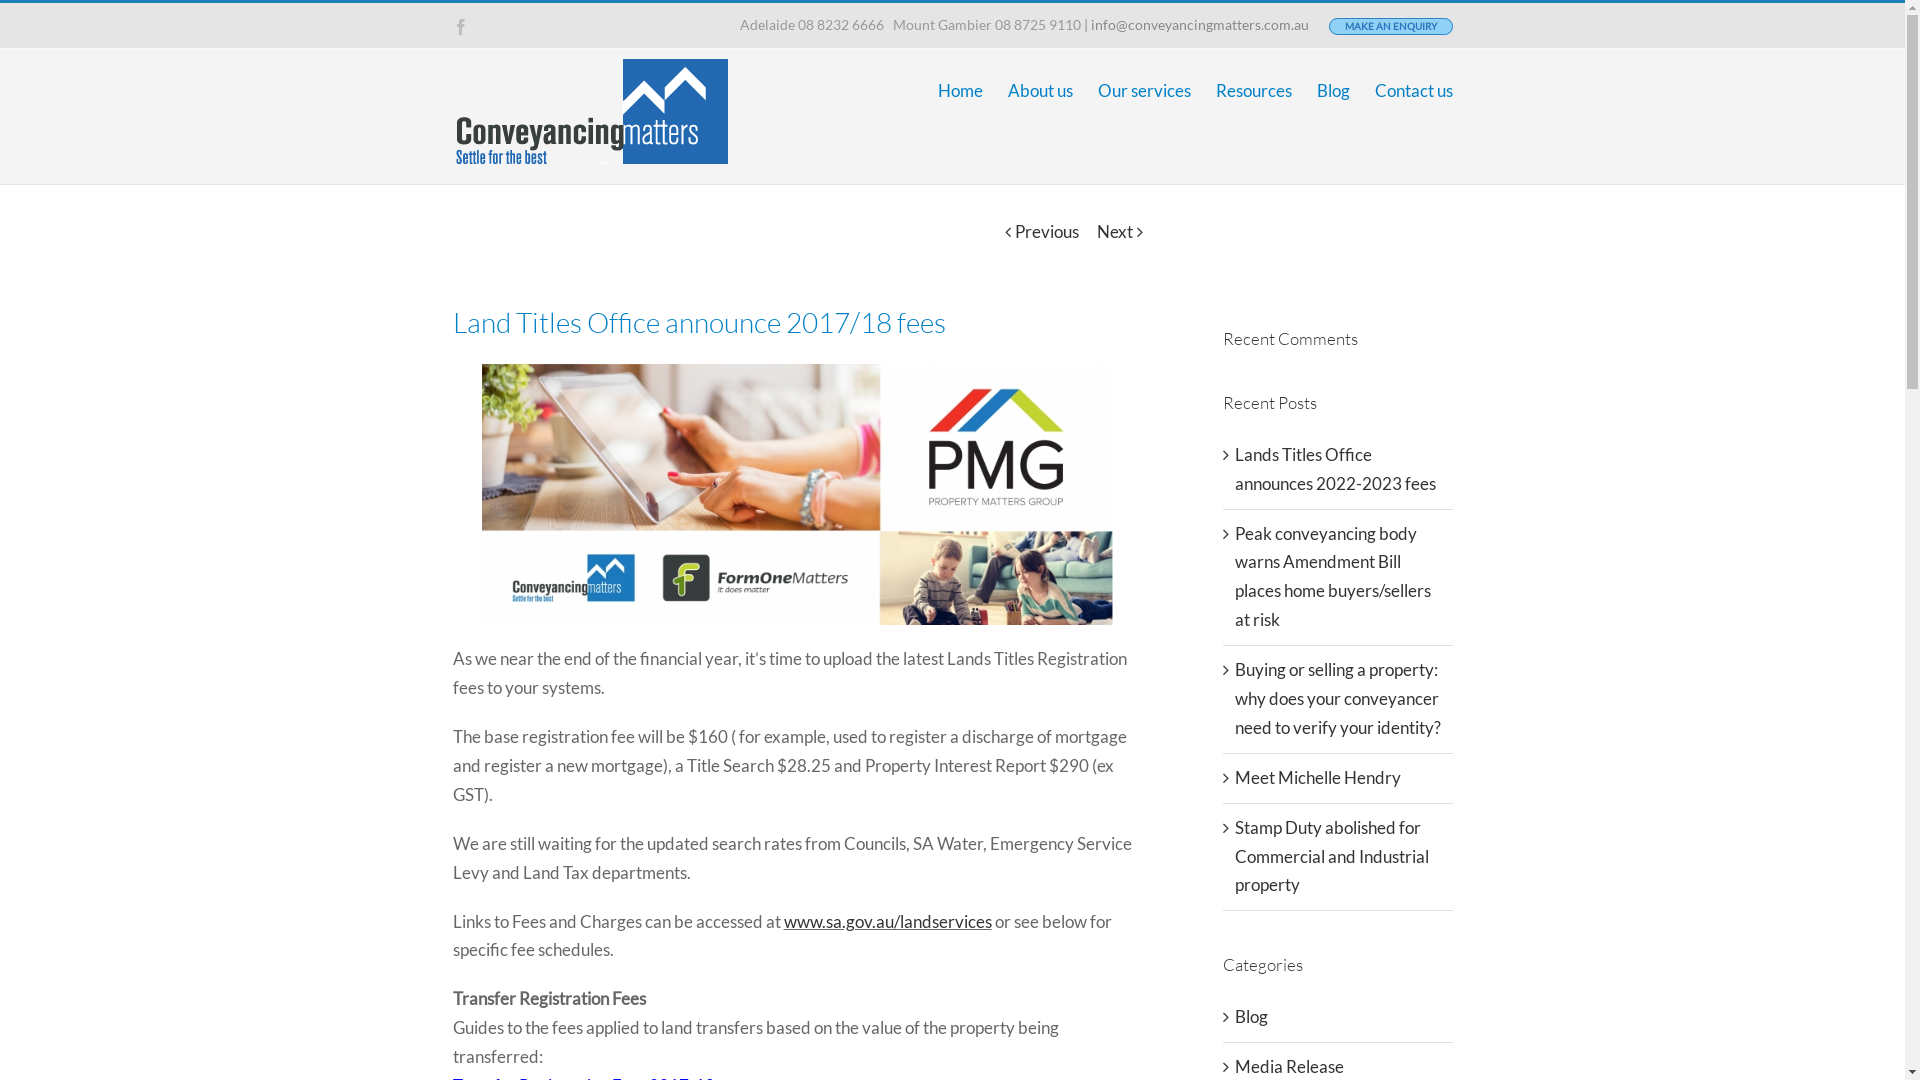  Describe the element at coordinates (1254, 90) in the screenshot. I see `Resources` at that location.